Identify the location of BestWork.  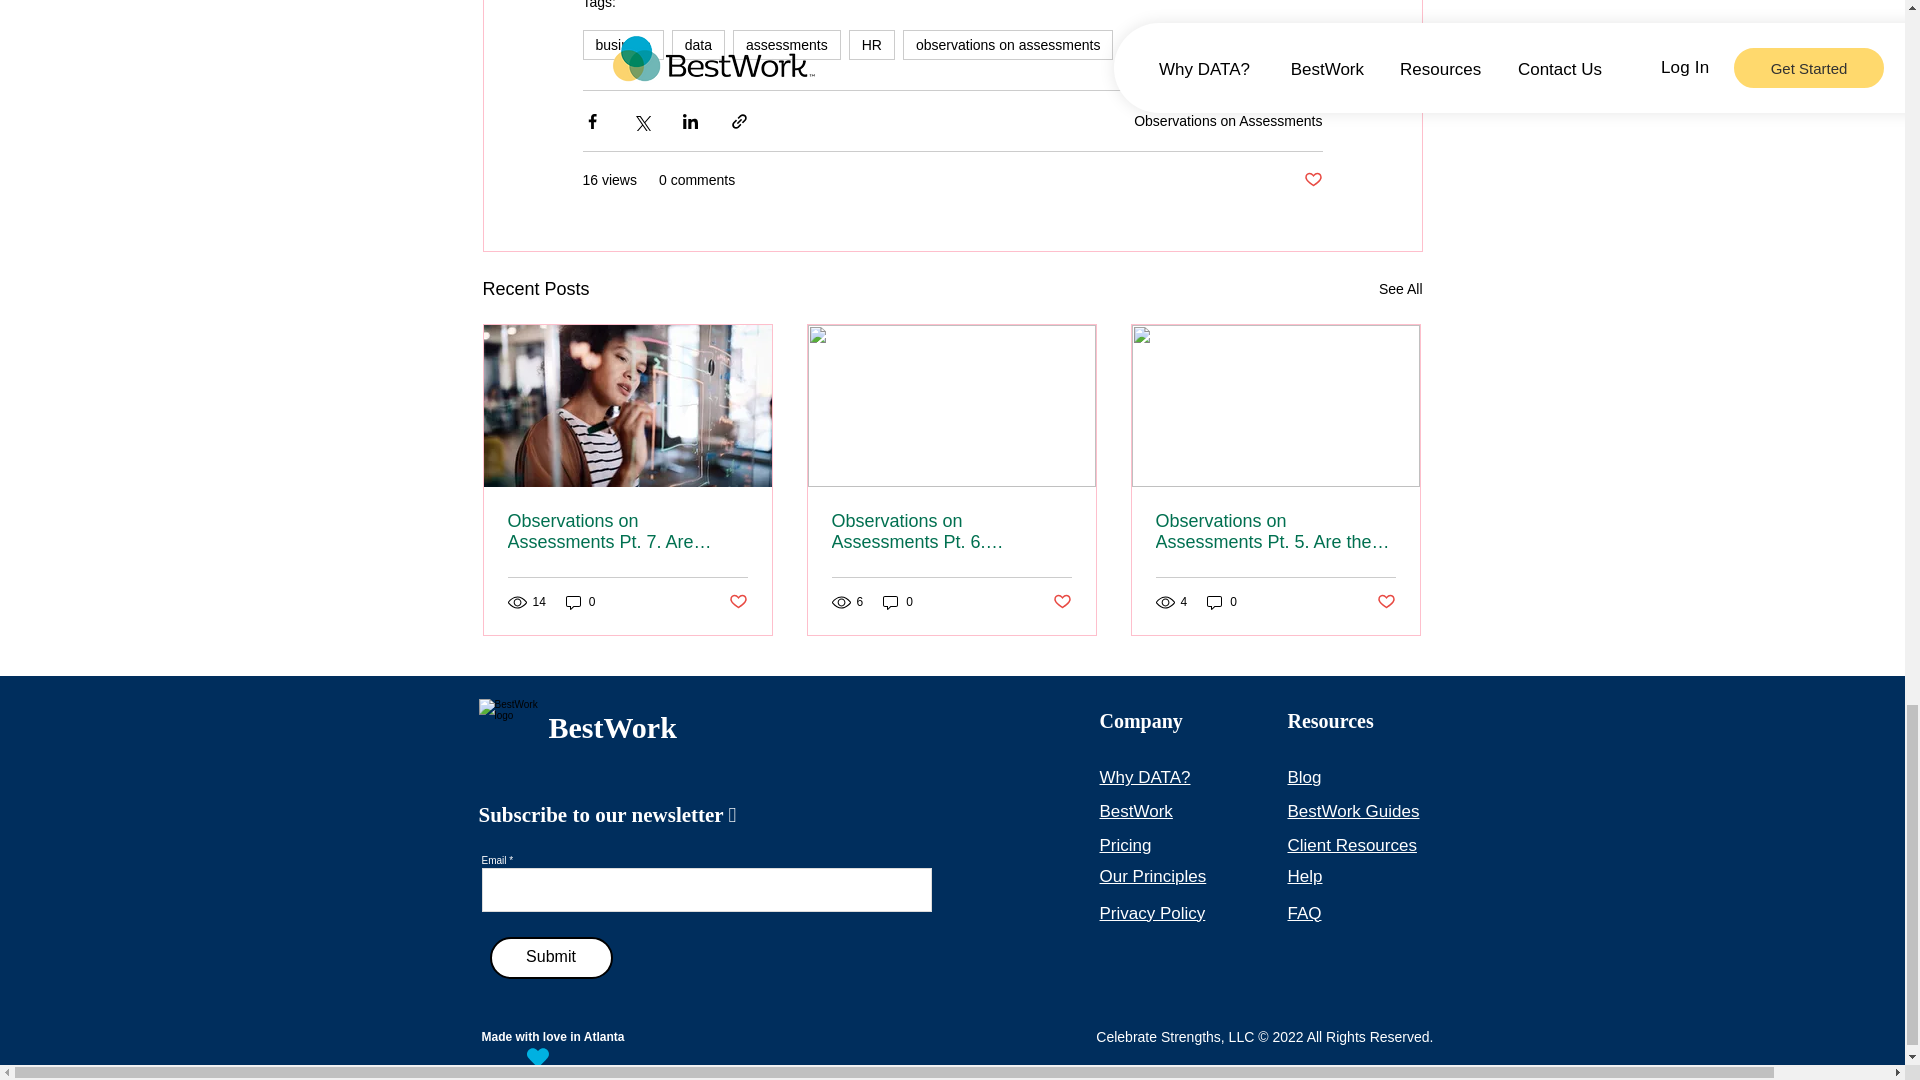
(1136, 811).